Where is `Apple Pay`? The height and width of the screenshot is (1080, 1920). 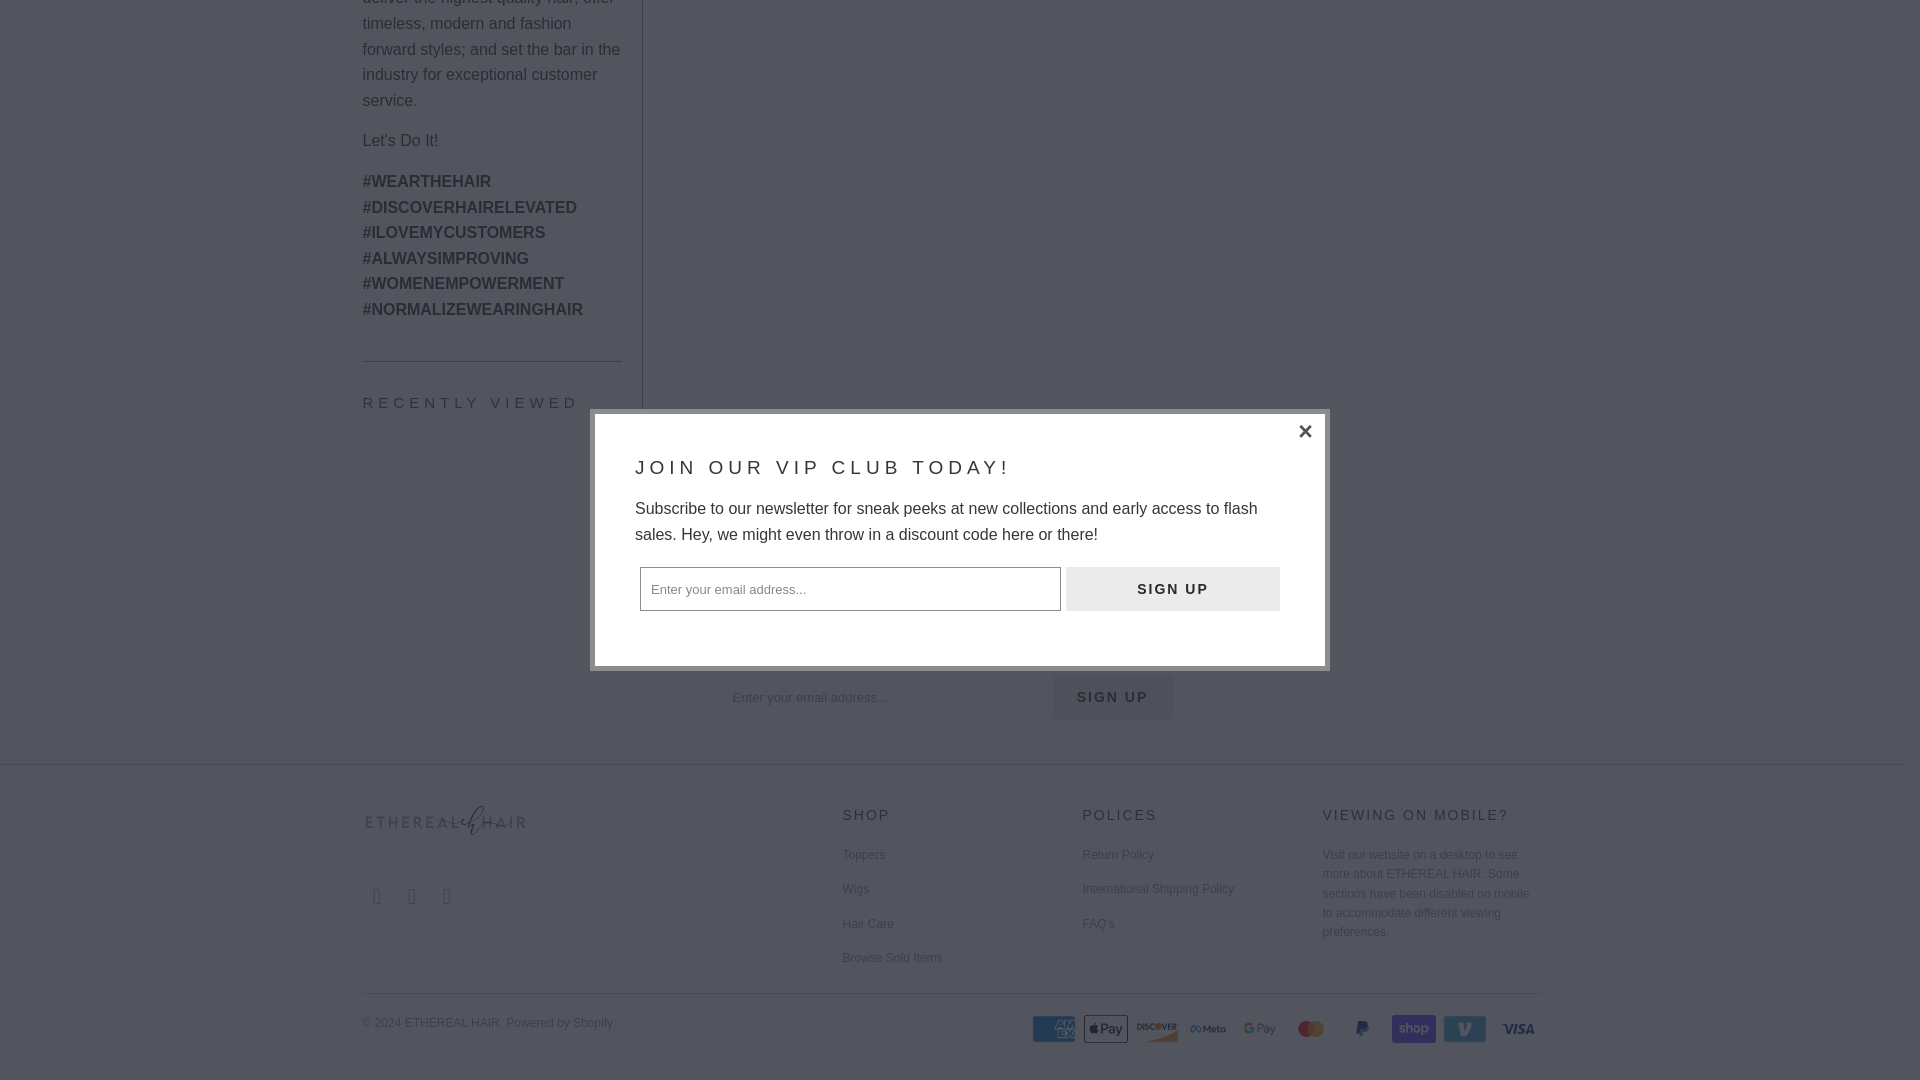 Apple Pay is located at coordinates (1108, 1029).